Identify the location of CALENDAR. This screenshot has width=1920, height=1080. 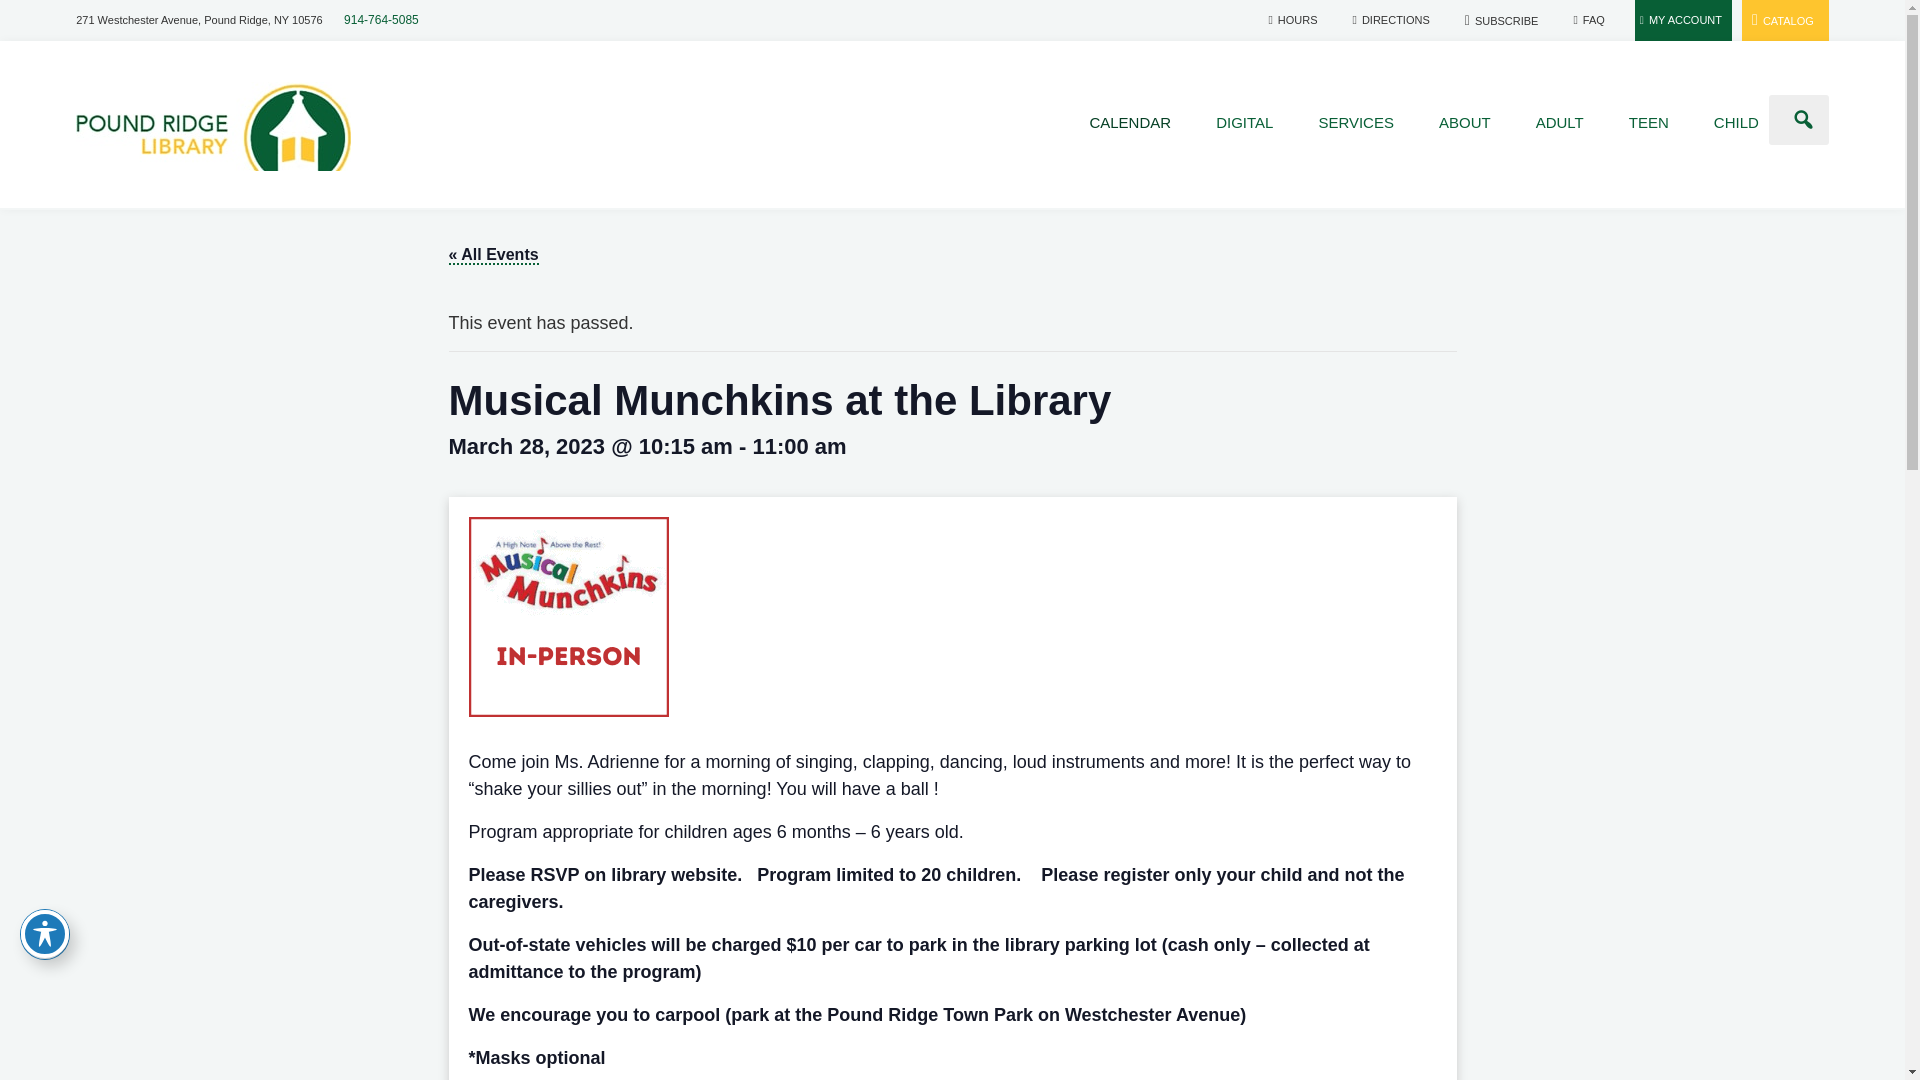
(1130, 123).